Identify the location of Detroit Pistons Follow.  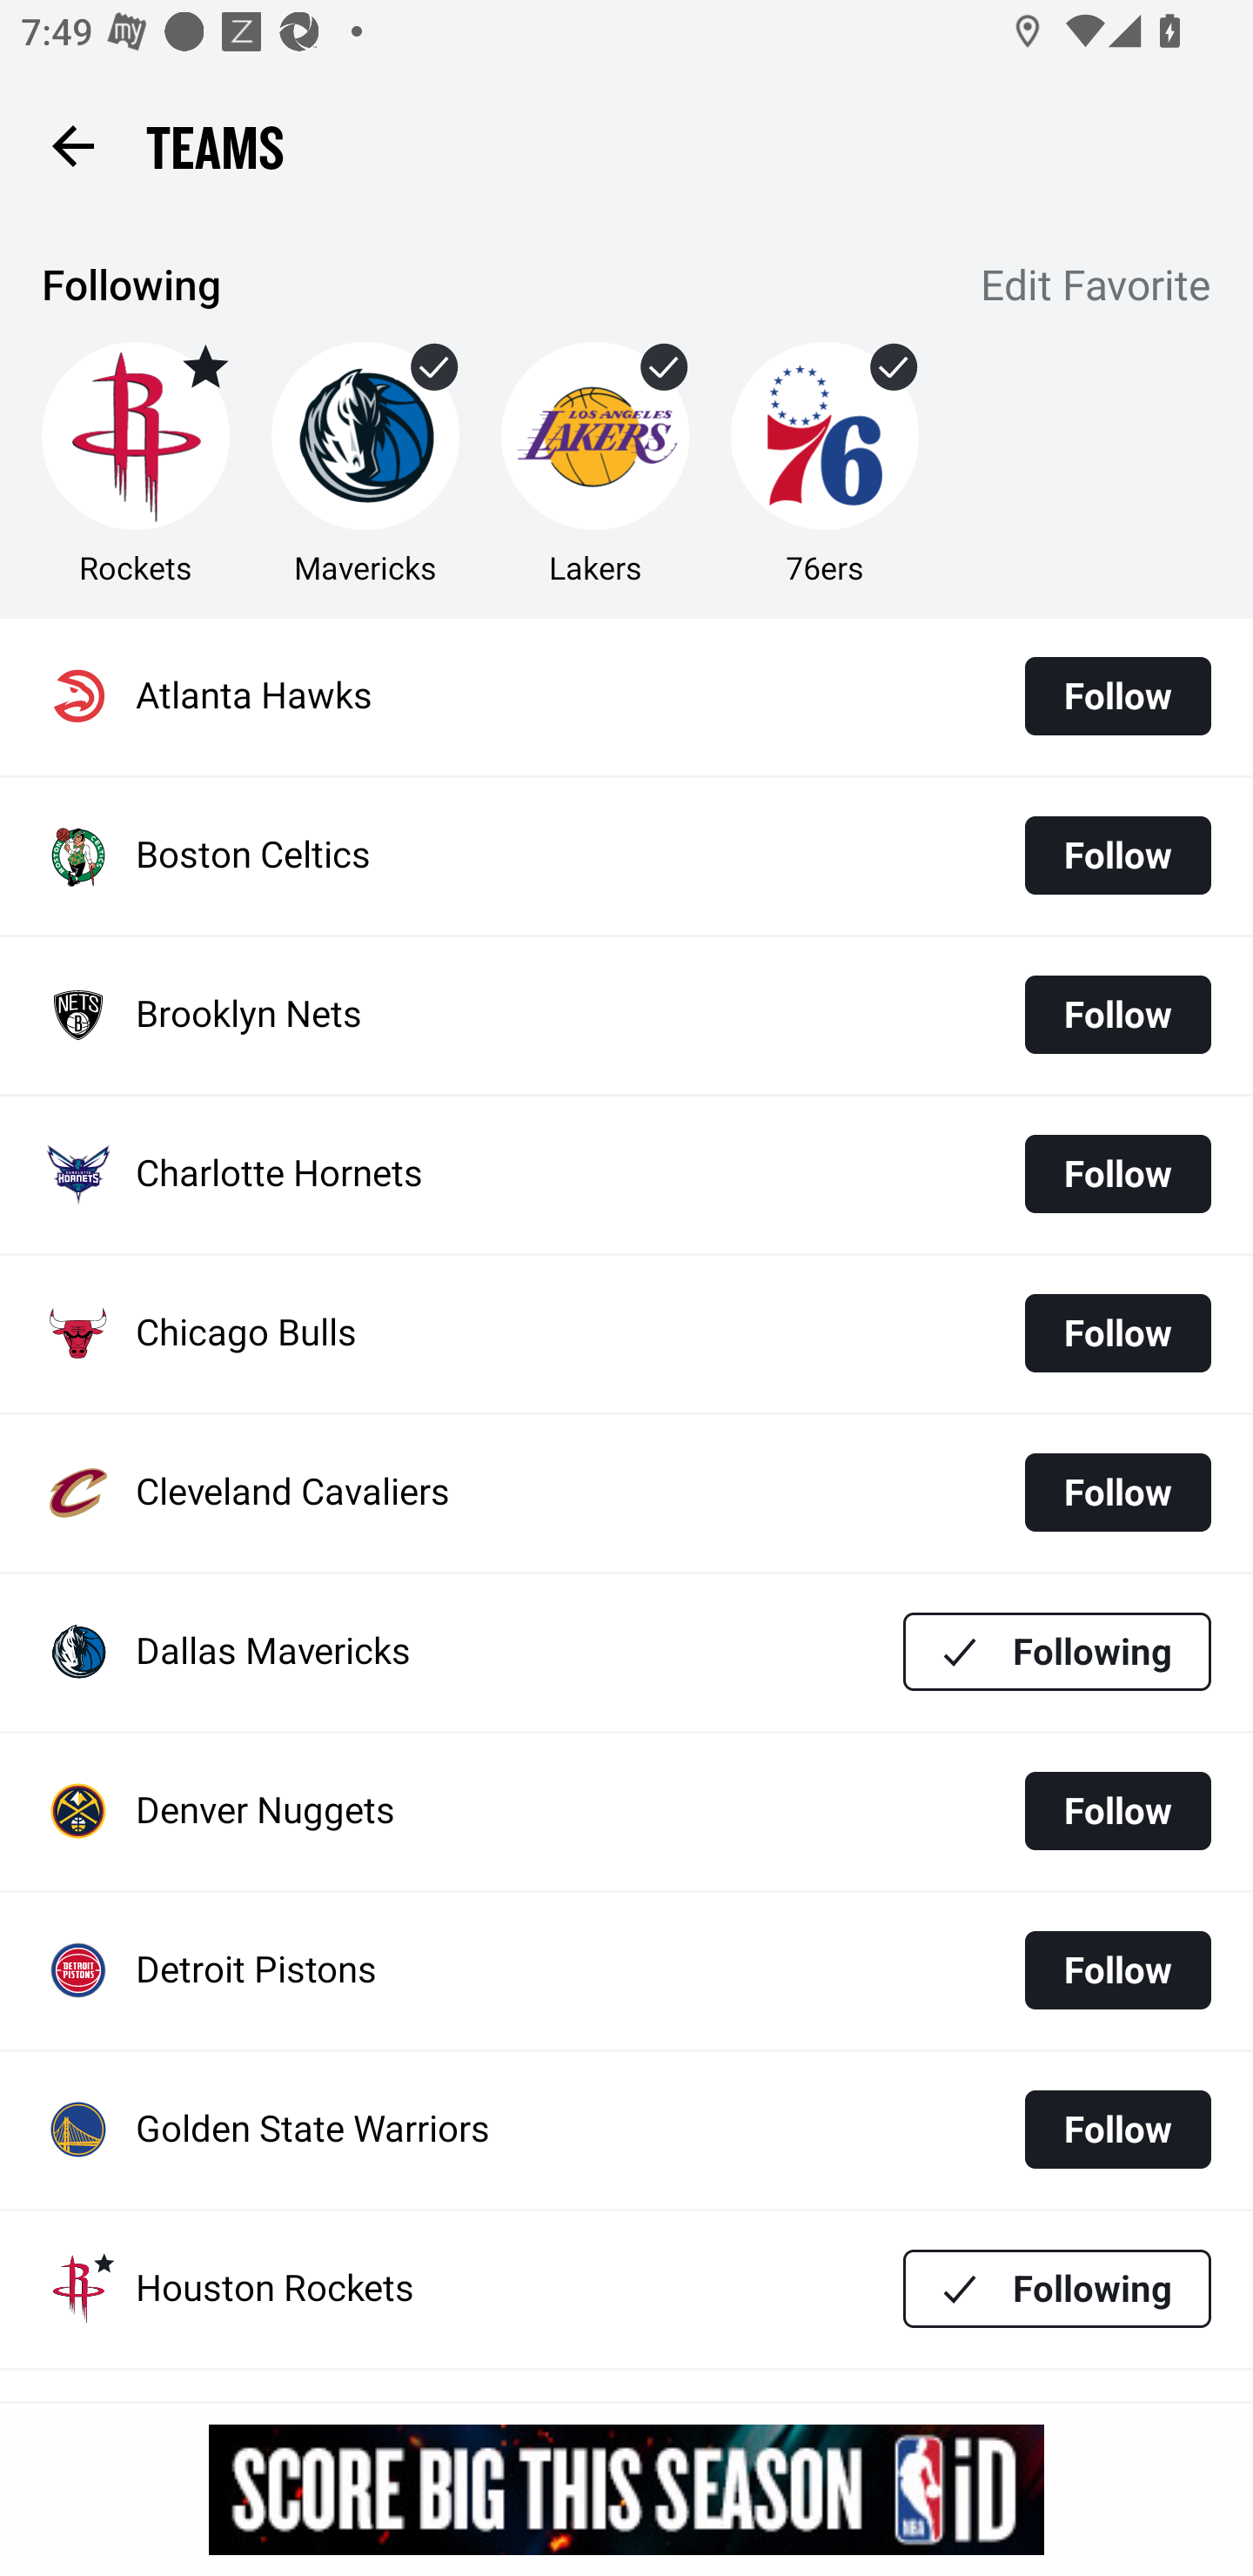
(626, 1972).